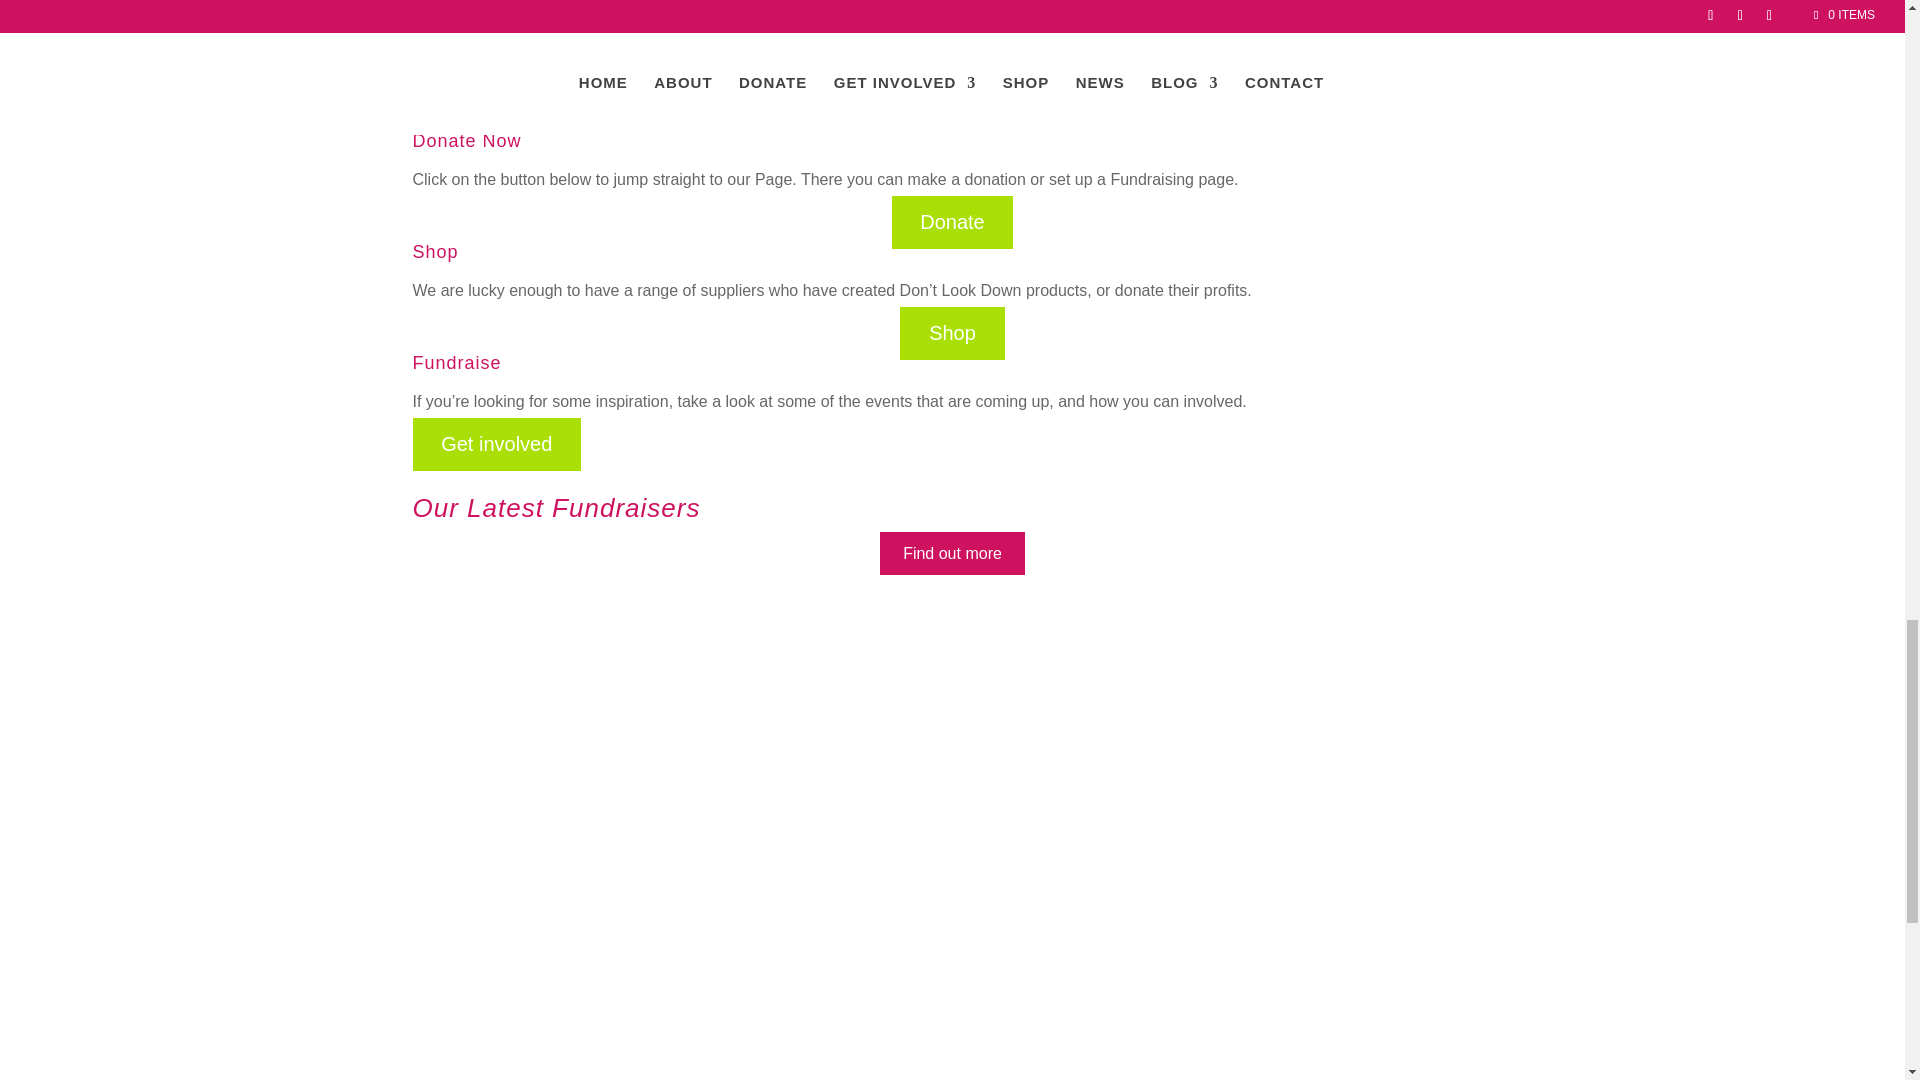 The height and width of the screenshot is (1080, 1920). What do you see at coordinates (952, 222) in the screenshot?
I see `Donate` at bounding box center [952, 222].